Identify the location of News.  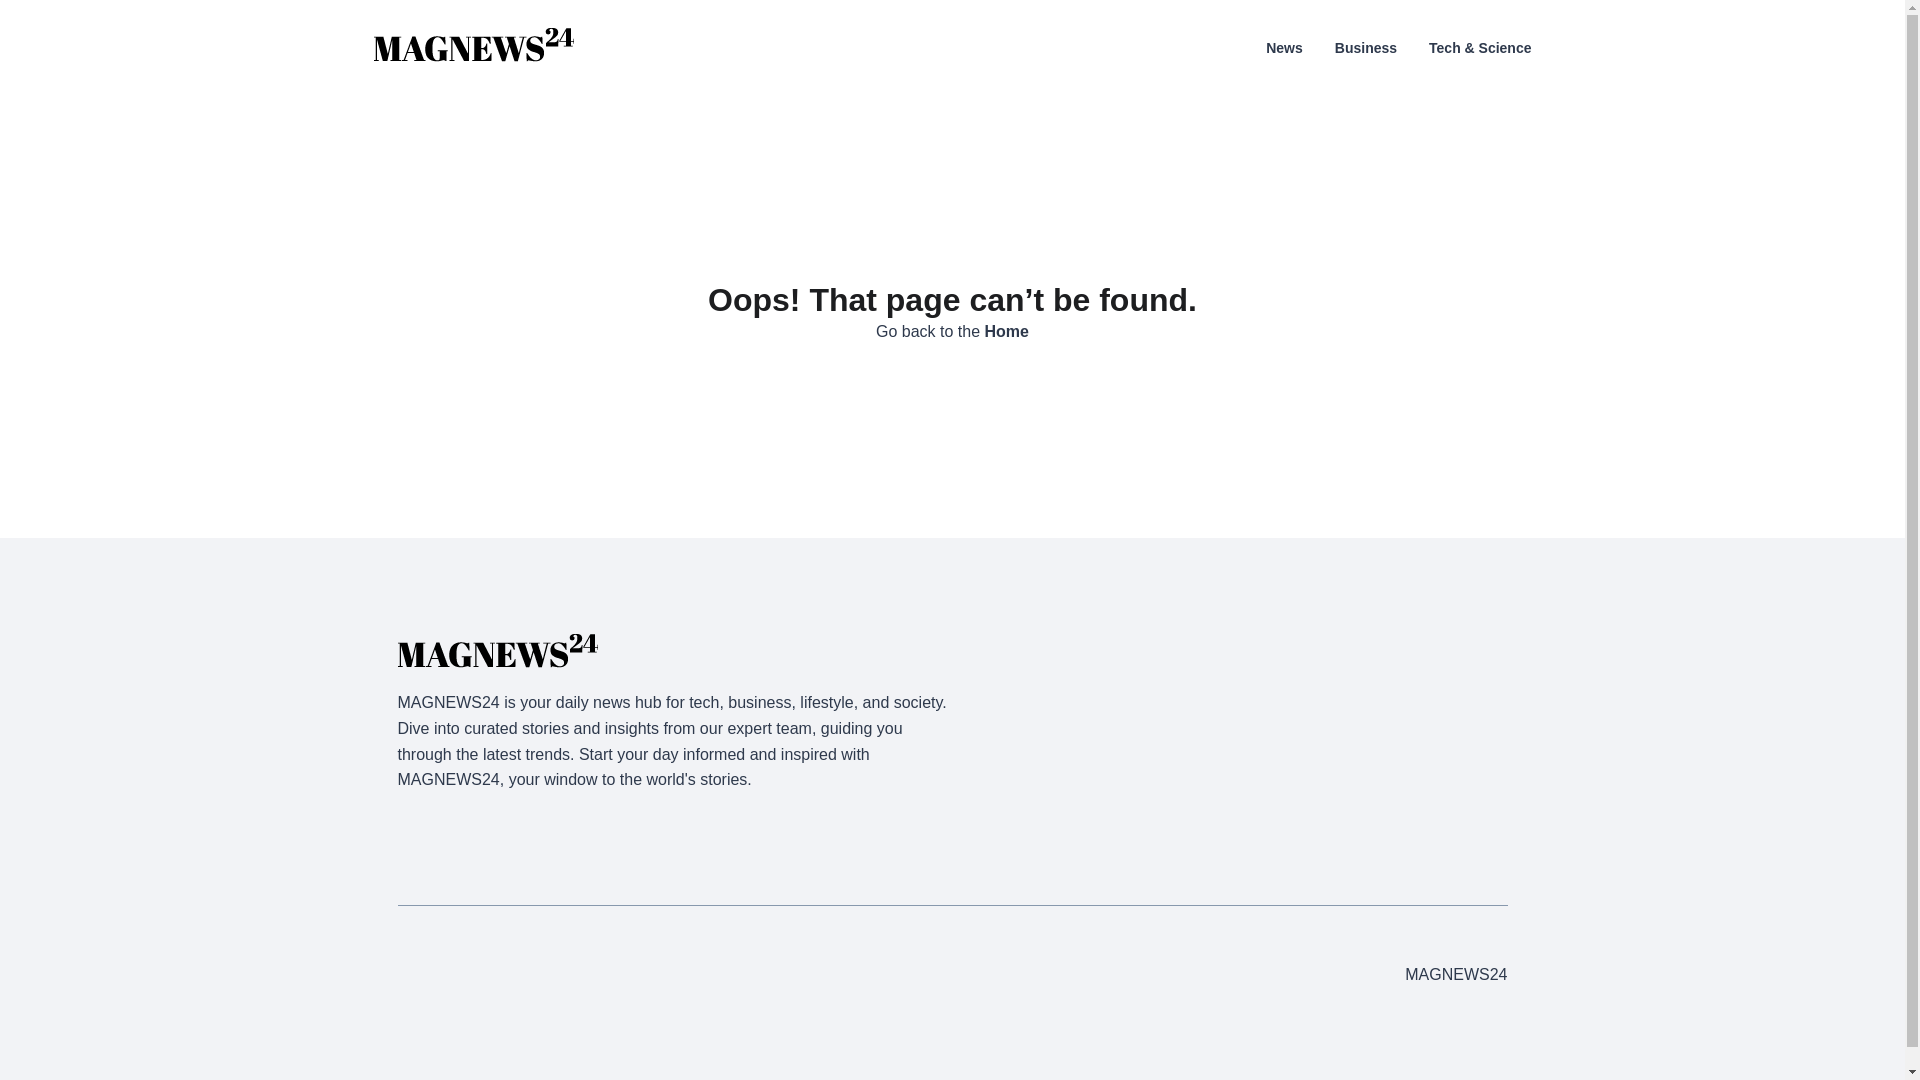
(1284, 48).